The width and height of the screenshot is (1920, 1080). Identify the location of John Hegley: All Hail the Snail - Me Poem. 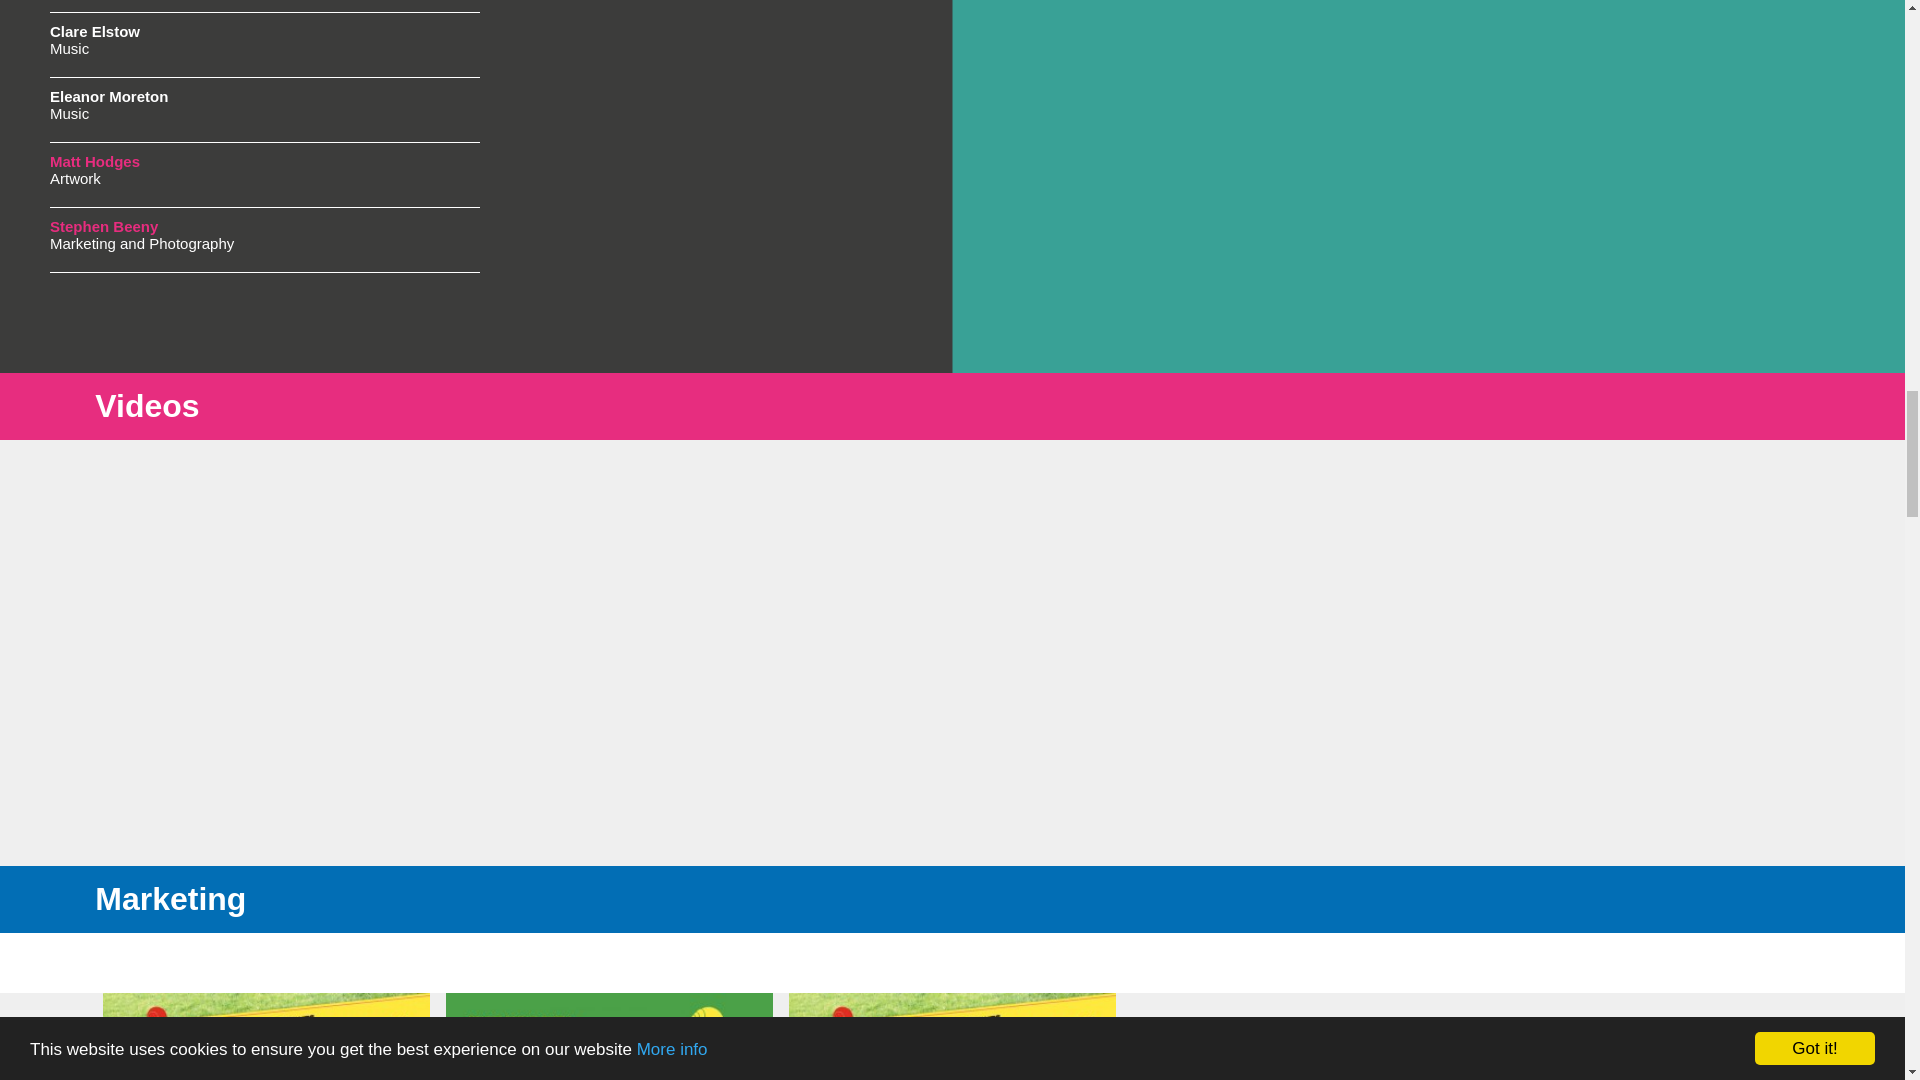
(150, 728).